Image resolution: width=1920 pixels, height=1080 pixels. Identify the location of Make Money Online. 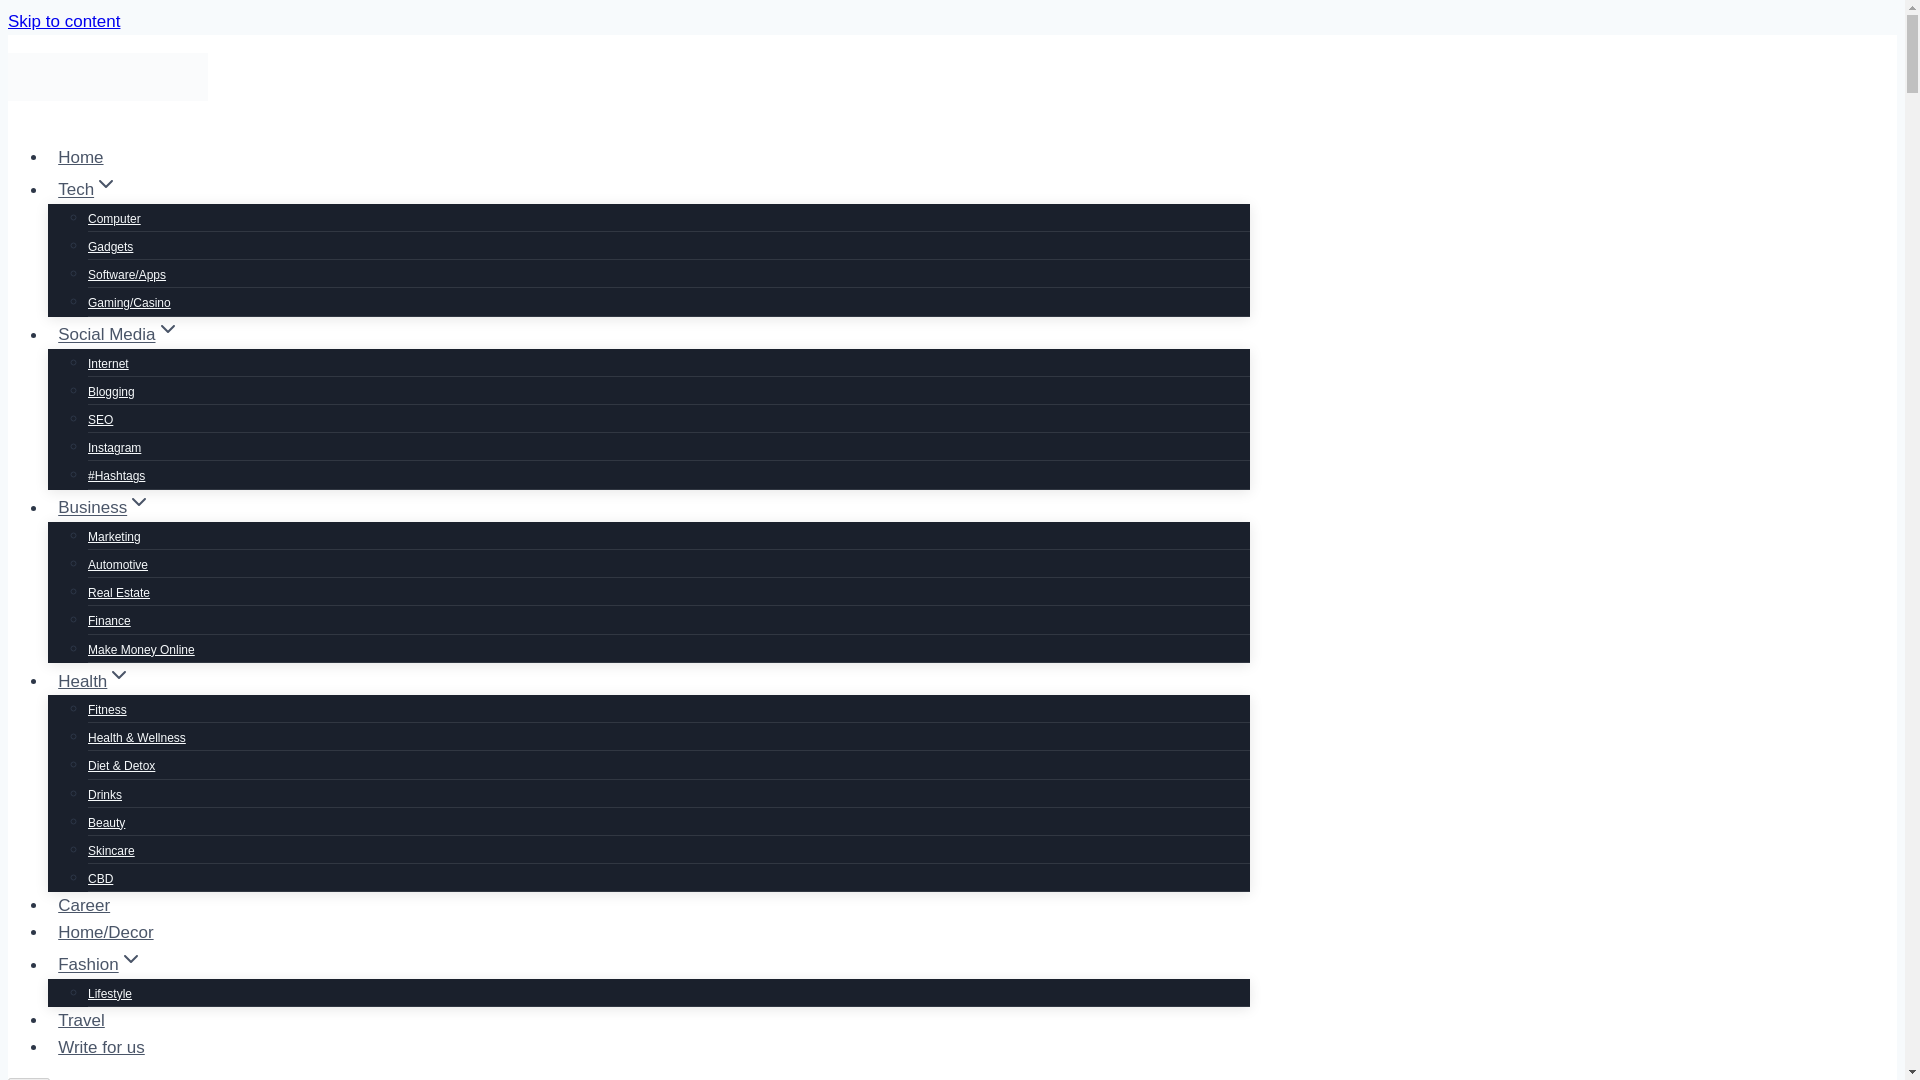
(142, 649).